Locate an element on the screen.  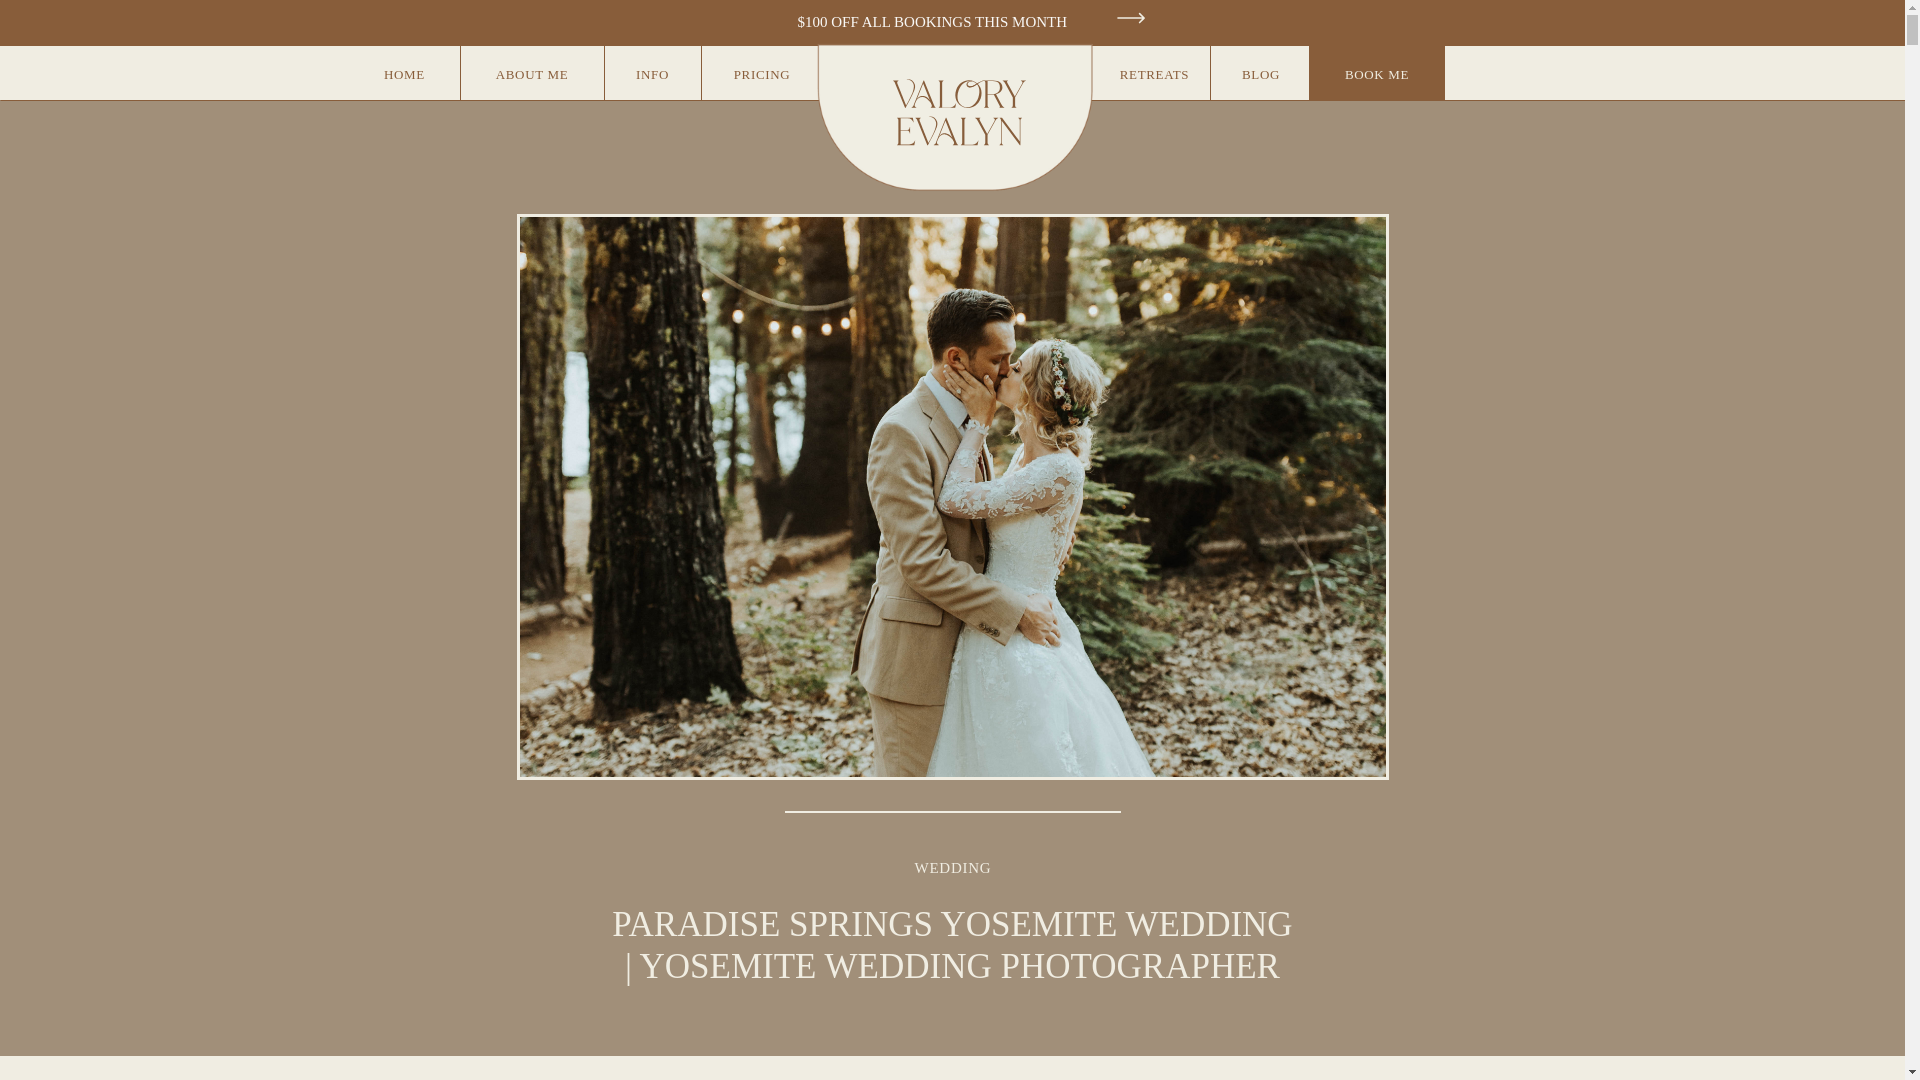
RETREATS is located at coordinates (1154, 72).